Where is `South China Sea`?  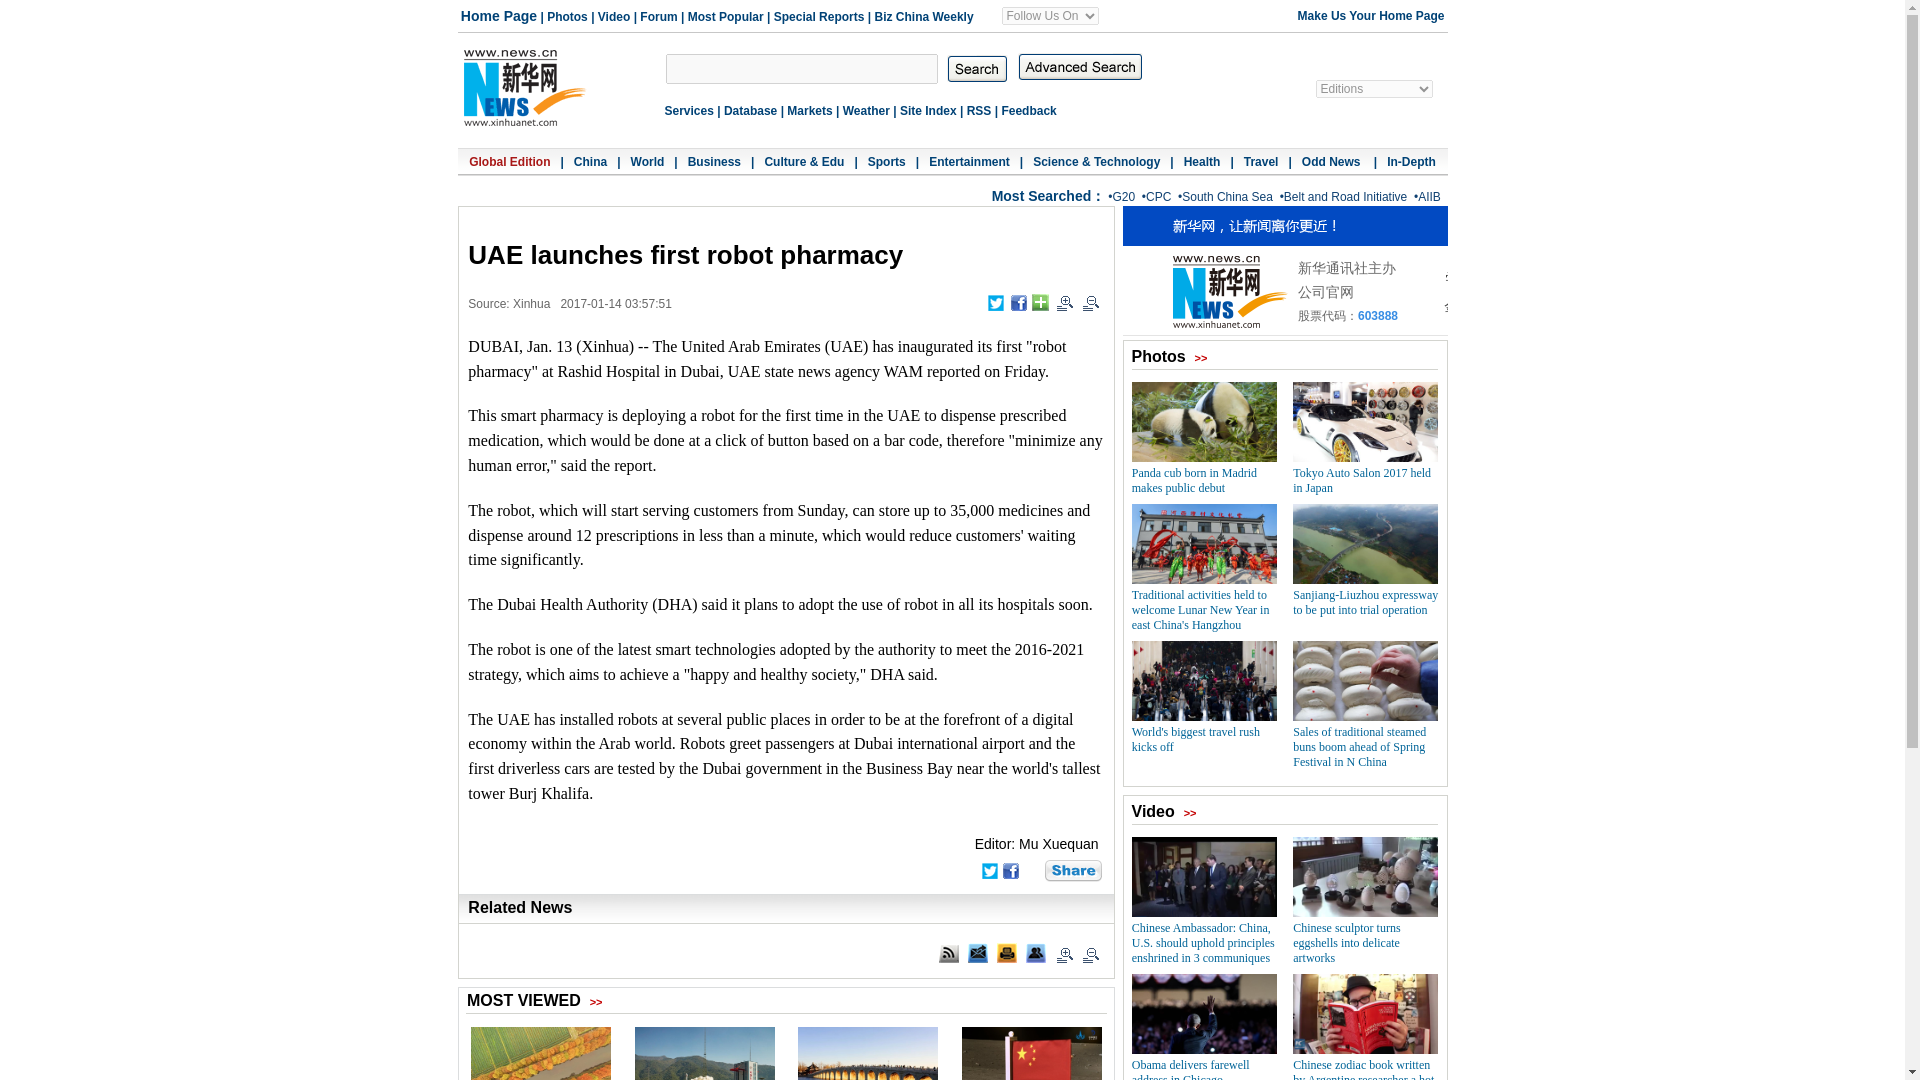 South China Sea is located at coordinates (1227, 197).